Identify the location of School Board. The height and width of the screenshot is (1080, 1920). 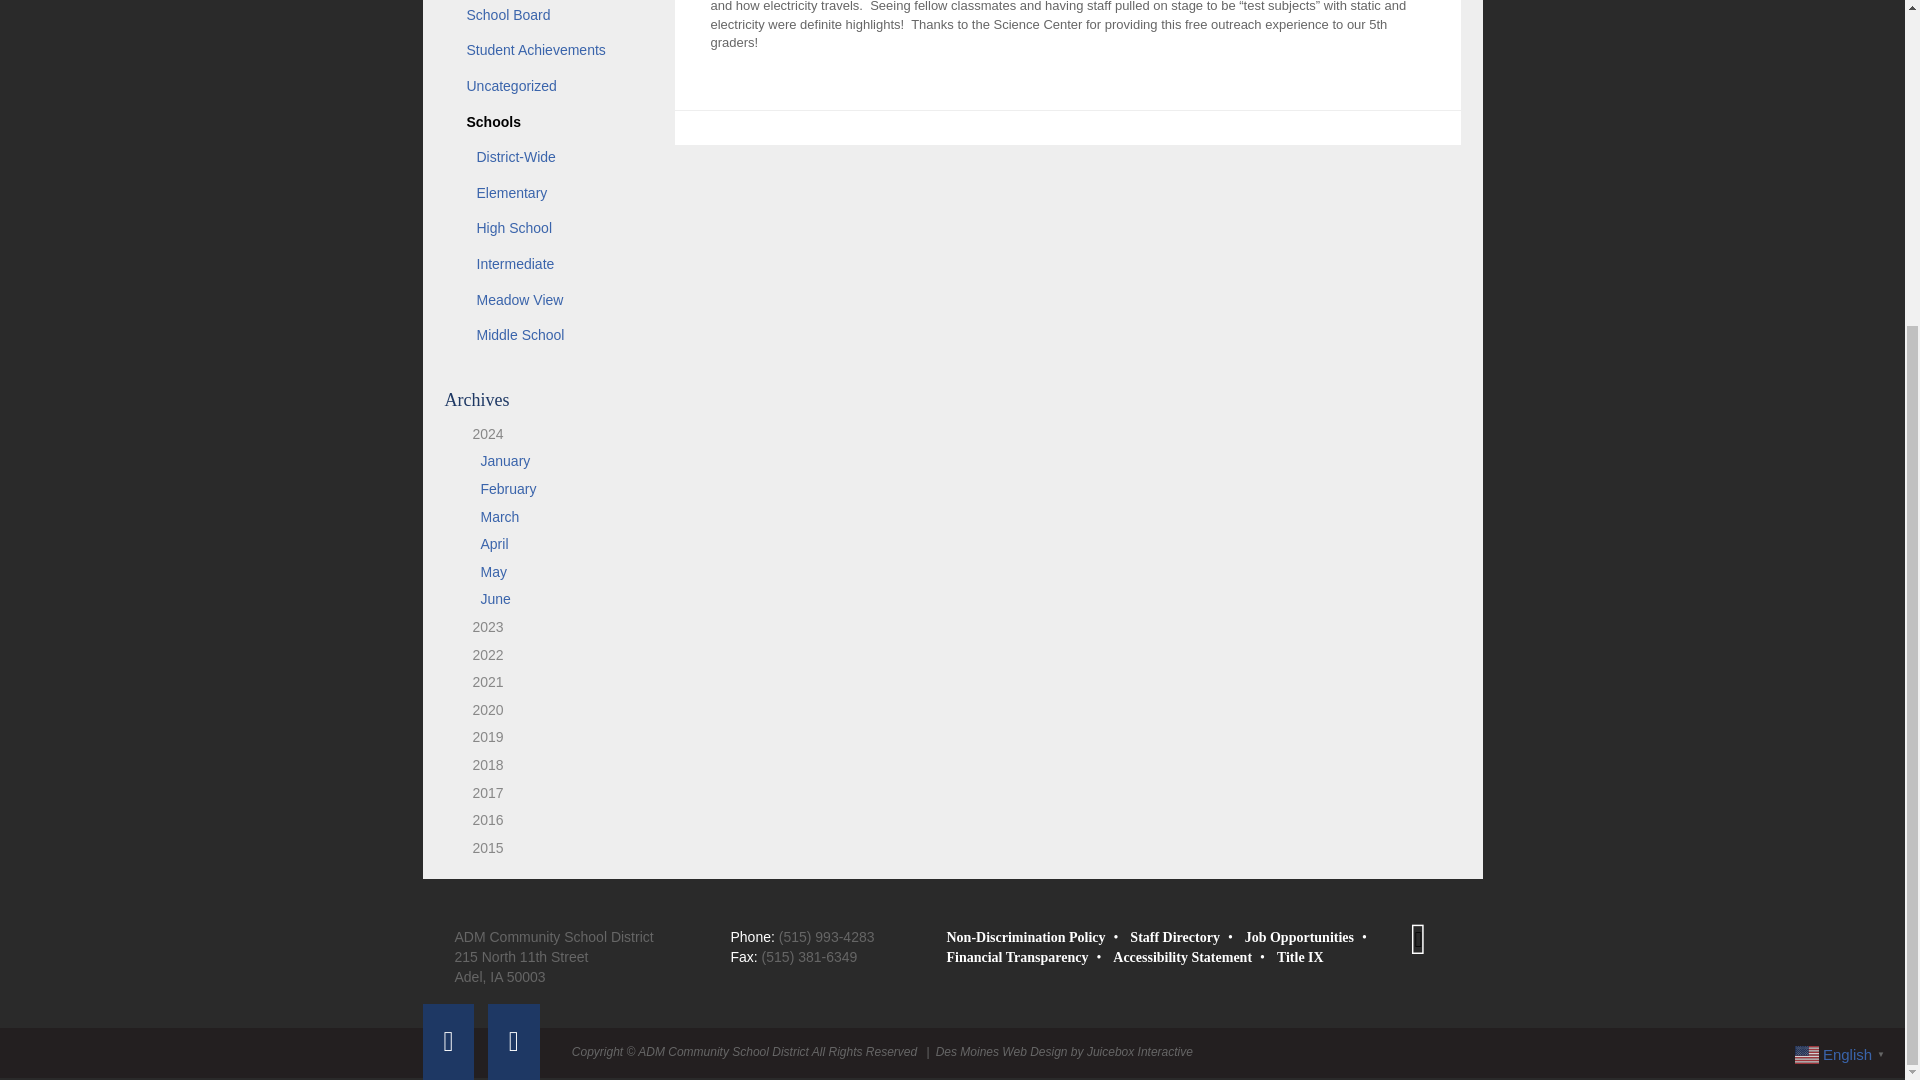
(548, 16).